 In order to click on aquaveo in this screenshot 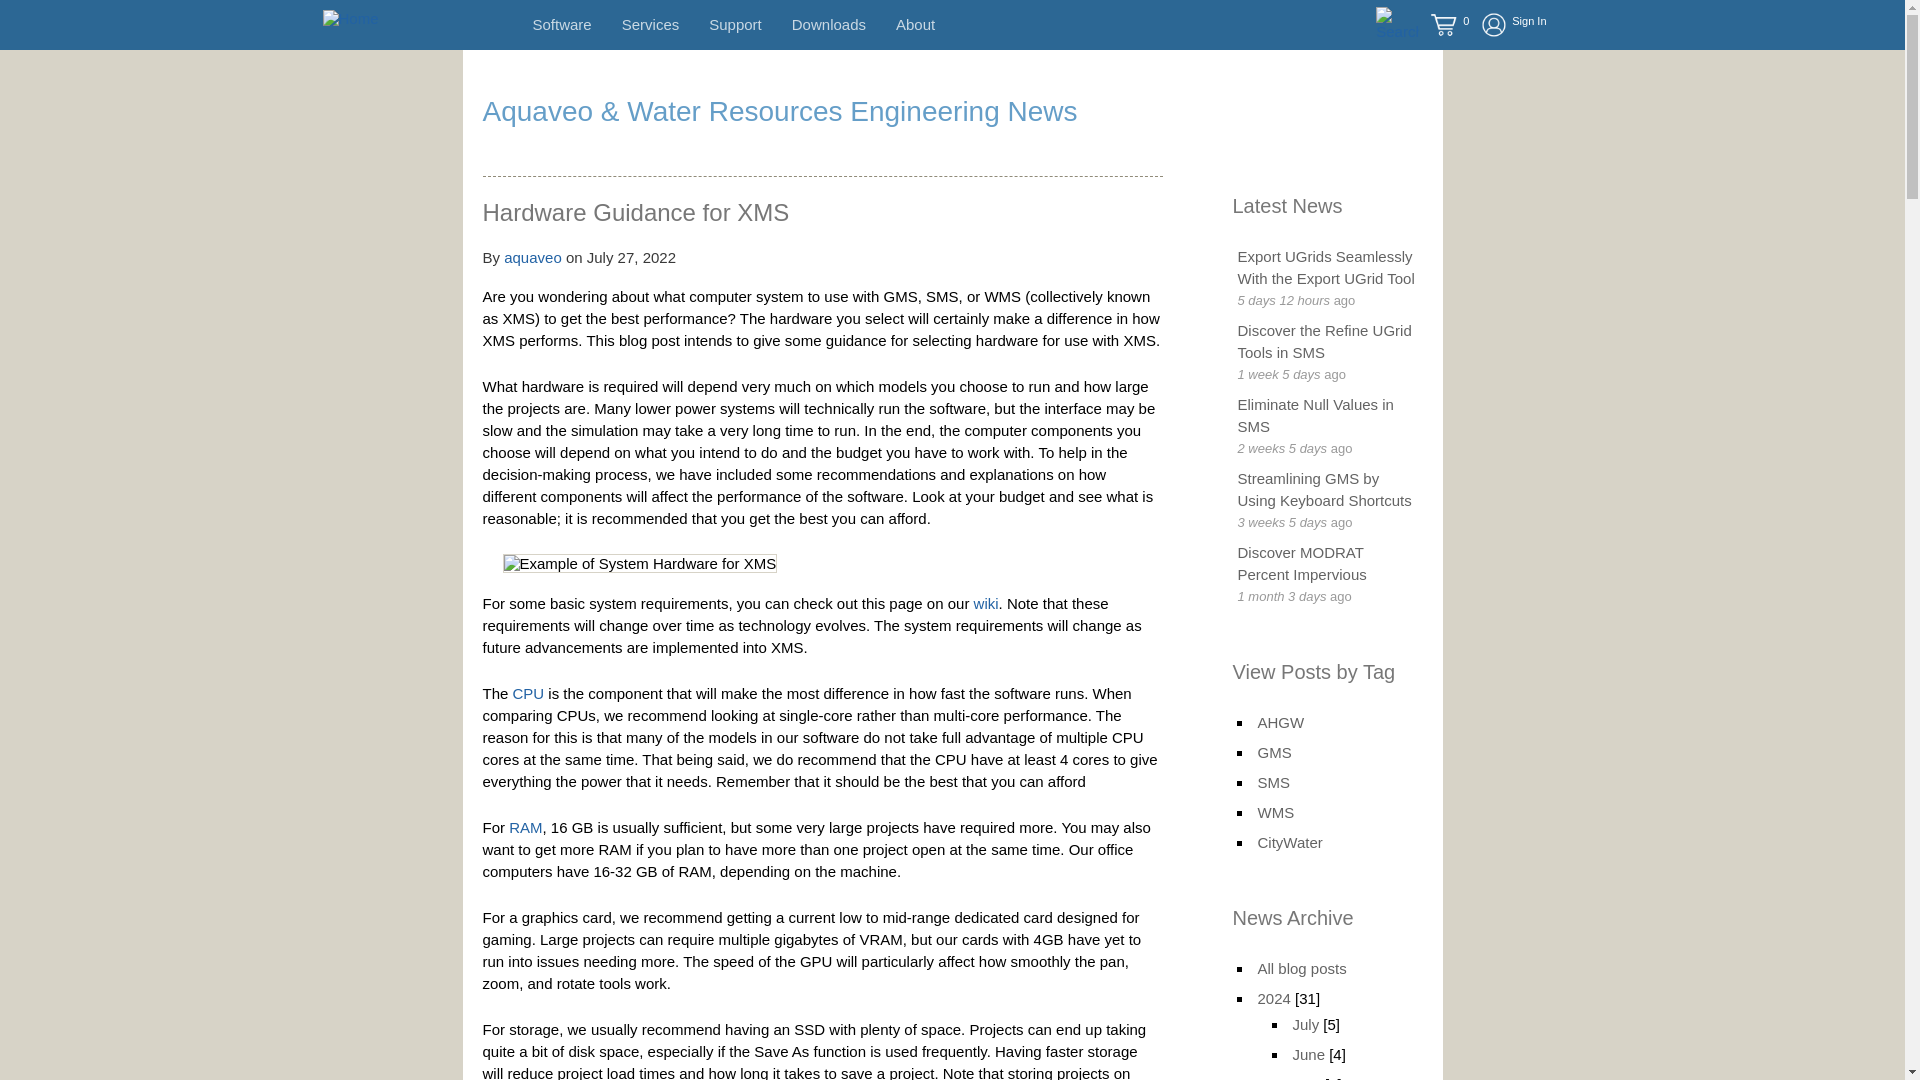, I will do `click(532, 257)`.